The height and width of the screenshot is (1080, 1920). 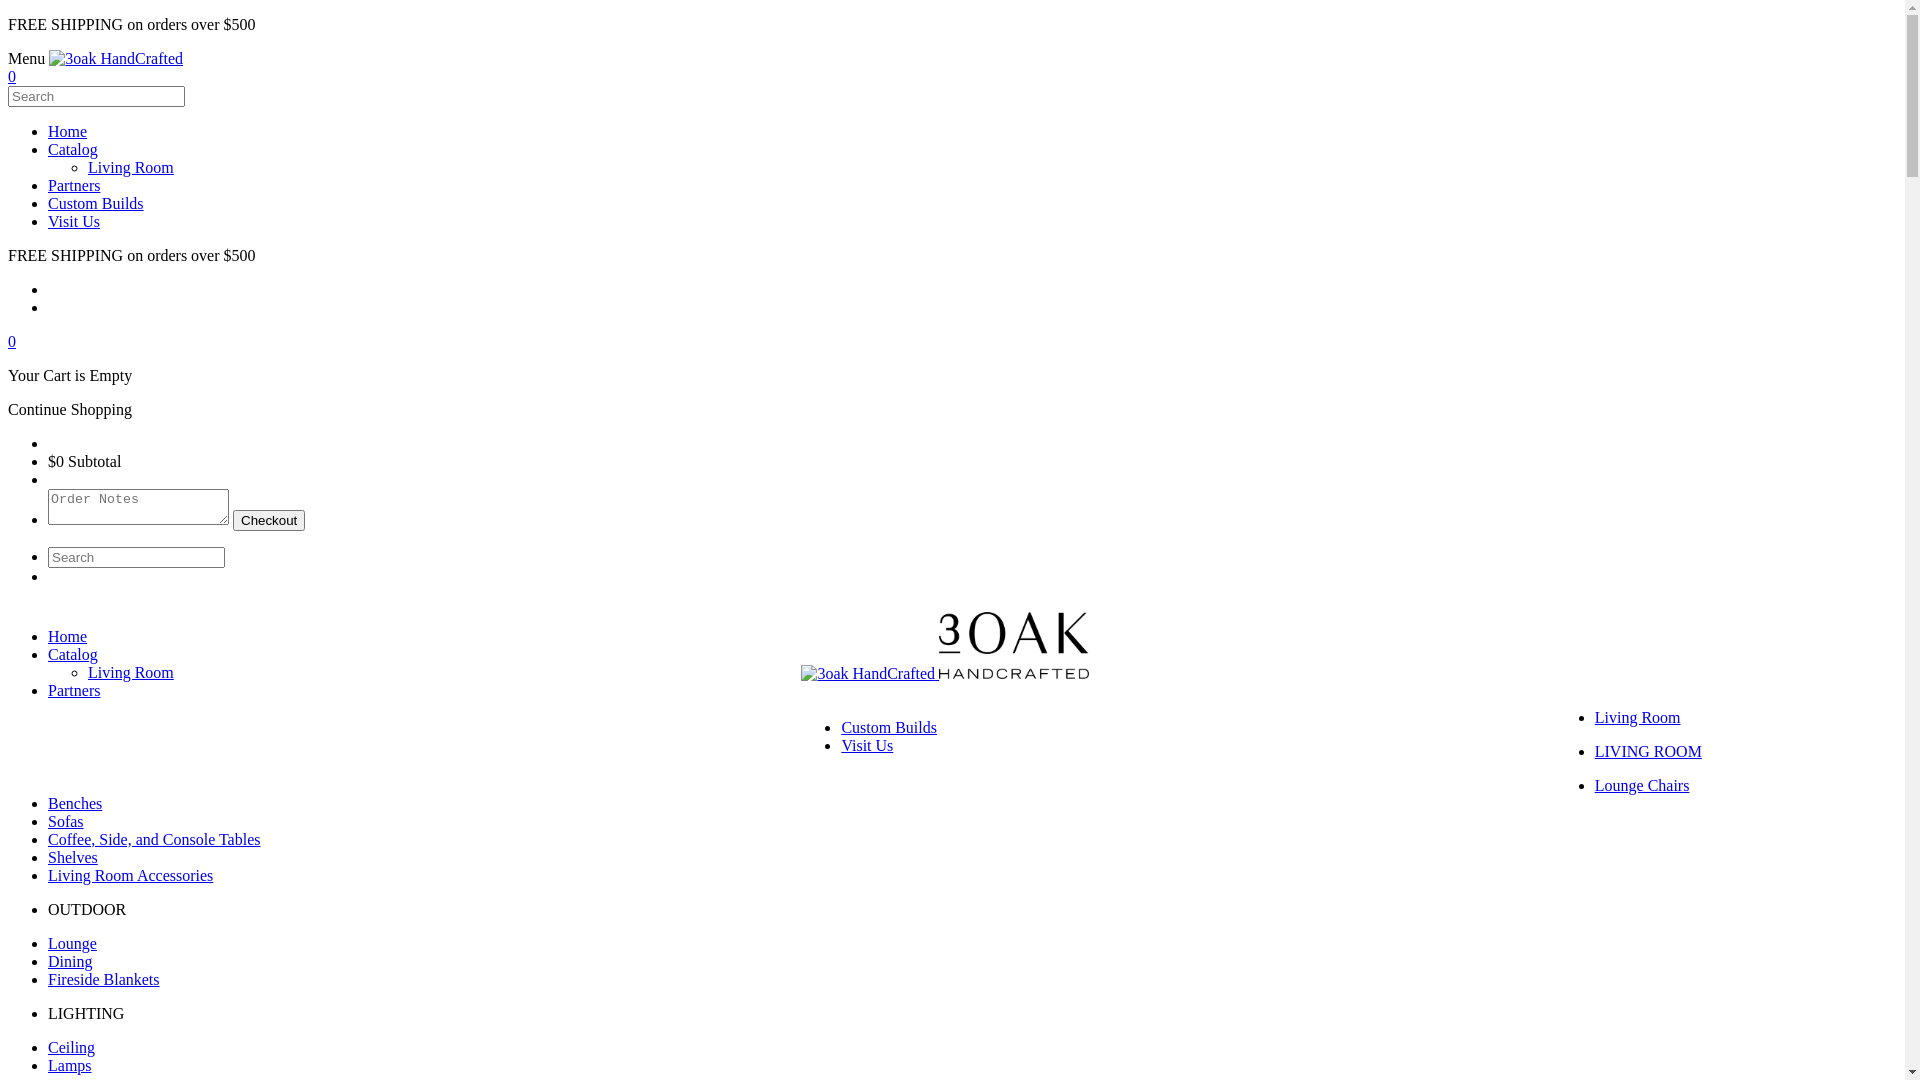 What do you see at coordinates (889, 728) in the screenshot?
I see `Custom Builds` at bounding box center [889, 728].